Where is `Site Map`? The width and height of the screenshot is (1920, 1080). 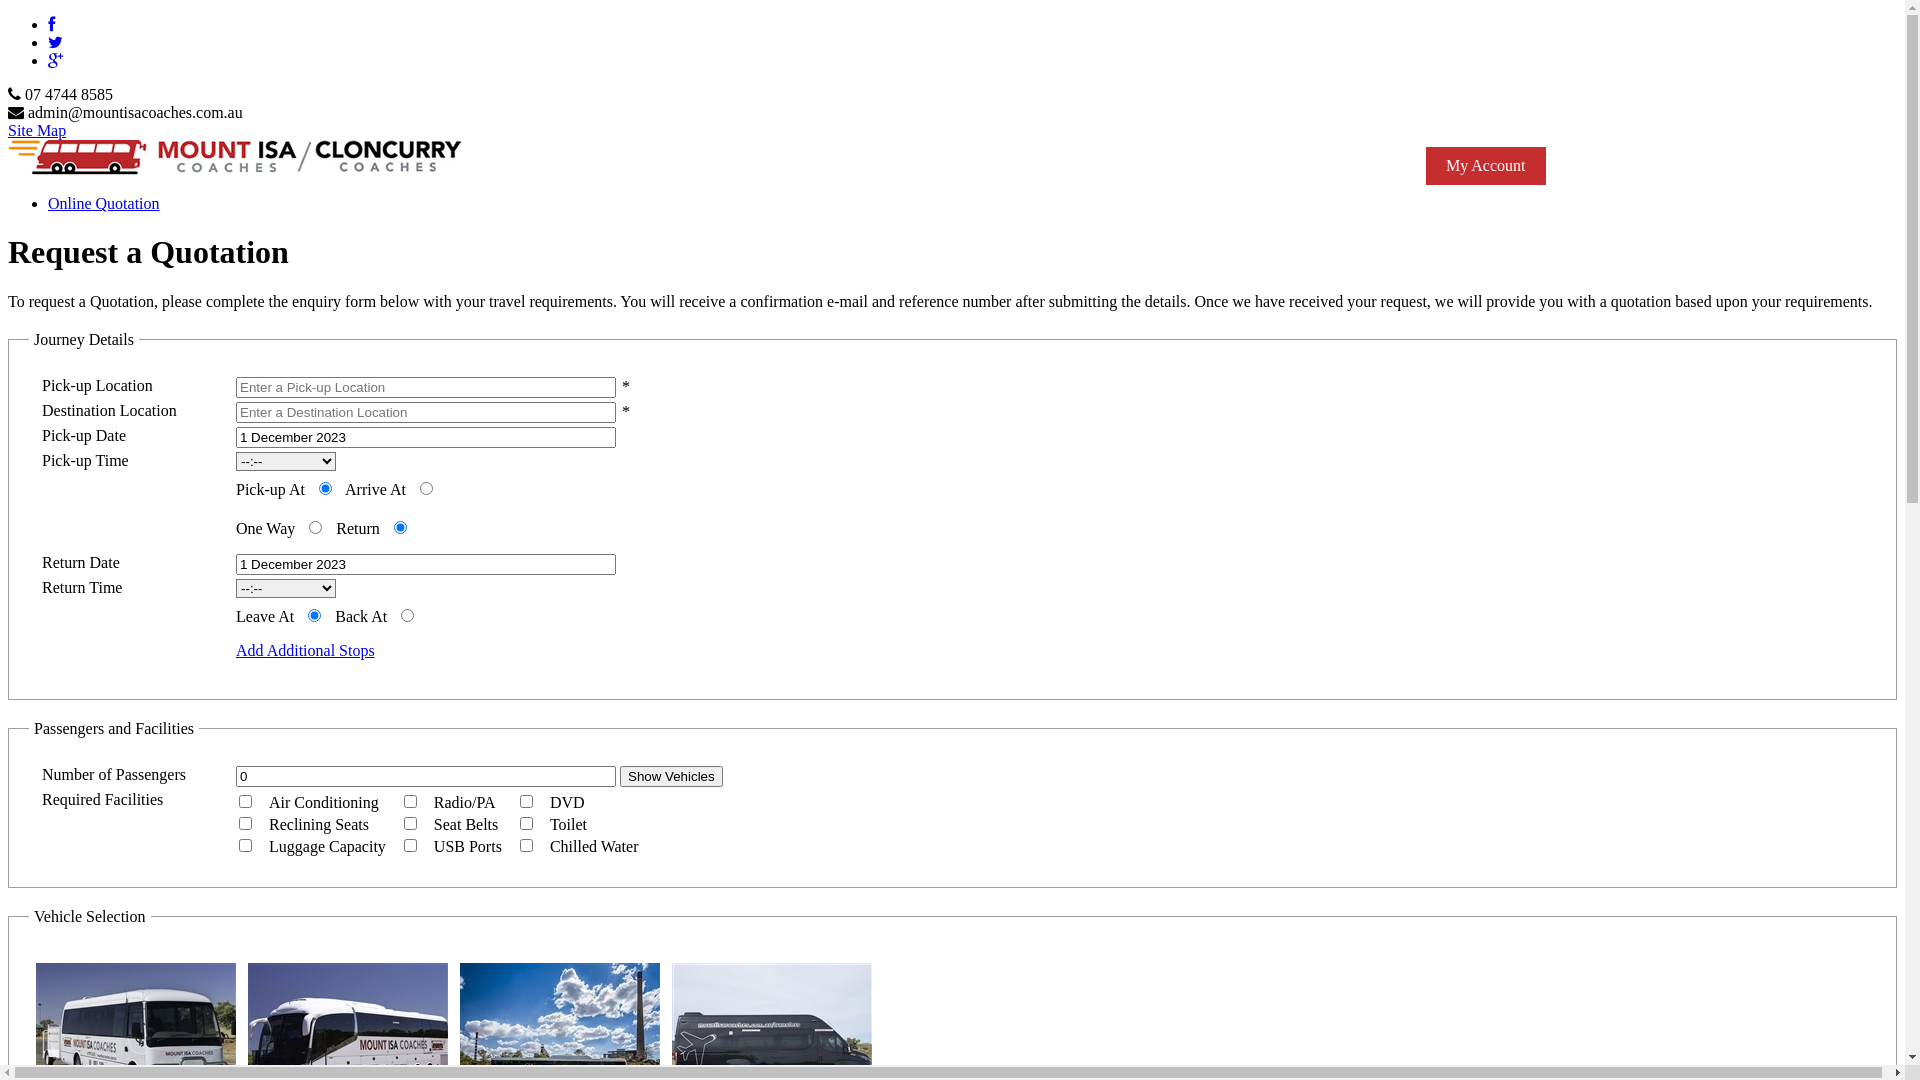 Site Map is located at coordinates (37, 130).